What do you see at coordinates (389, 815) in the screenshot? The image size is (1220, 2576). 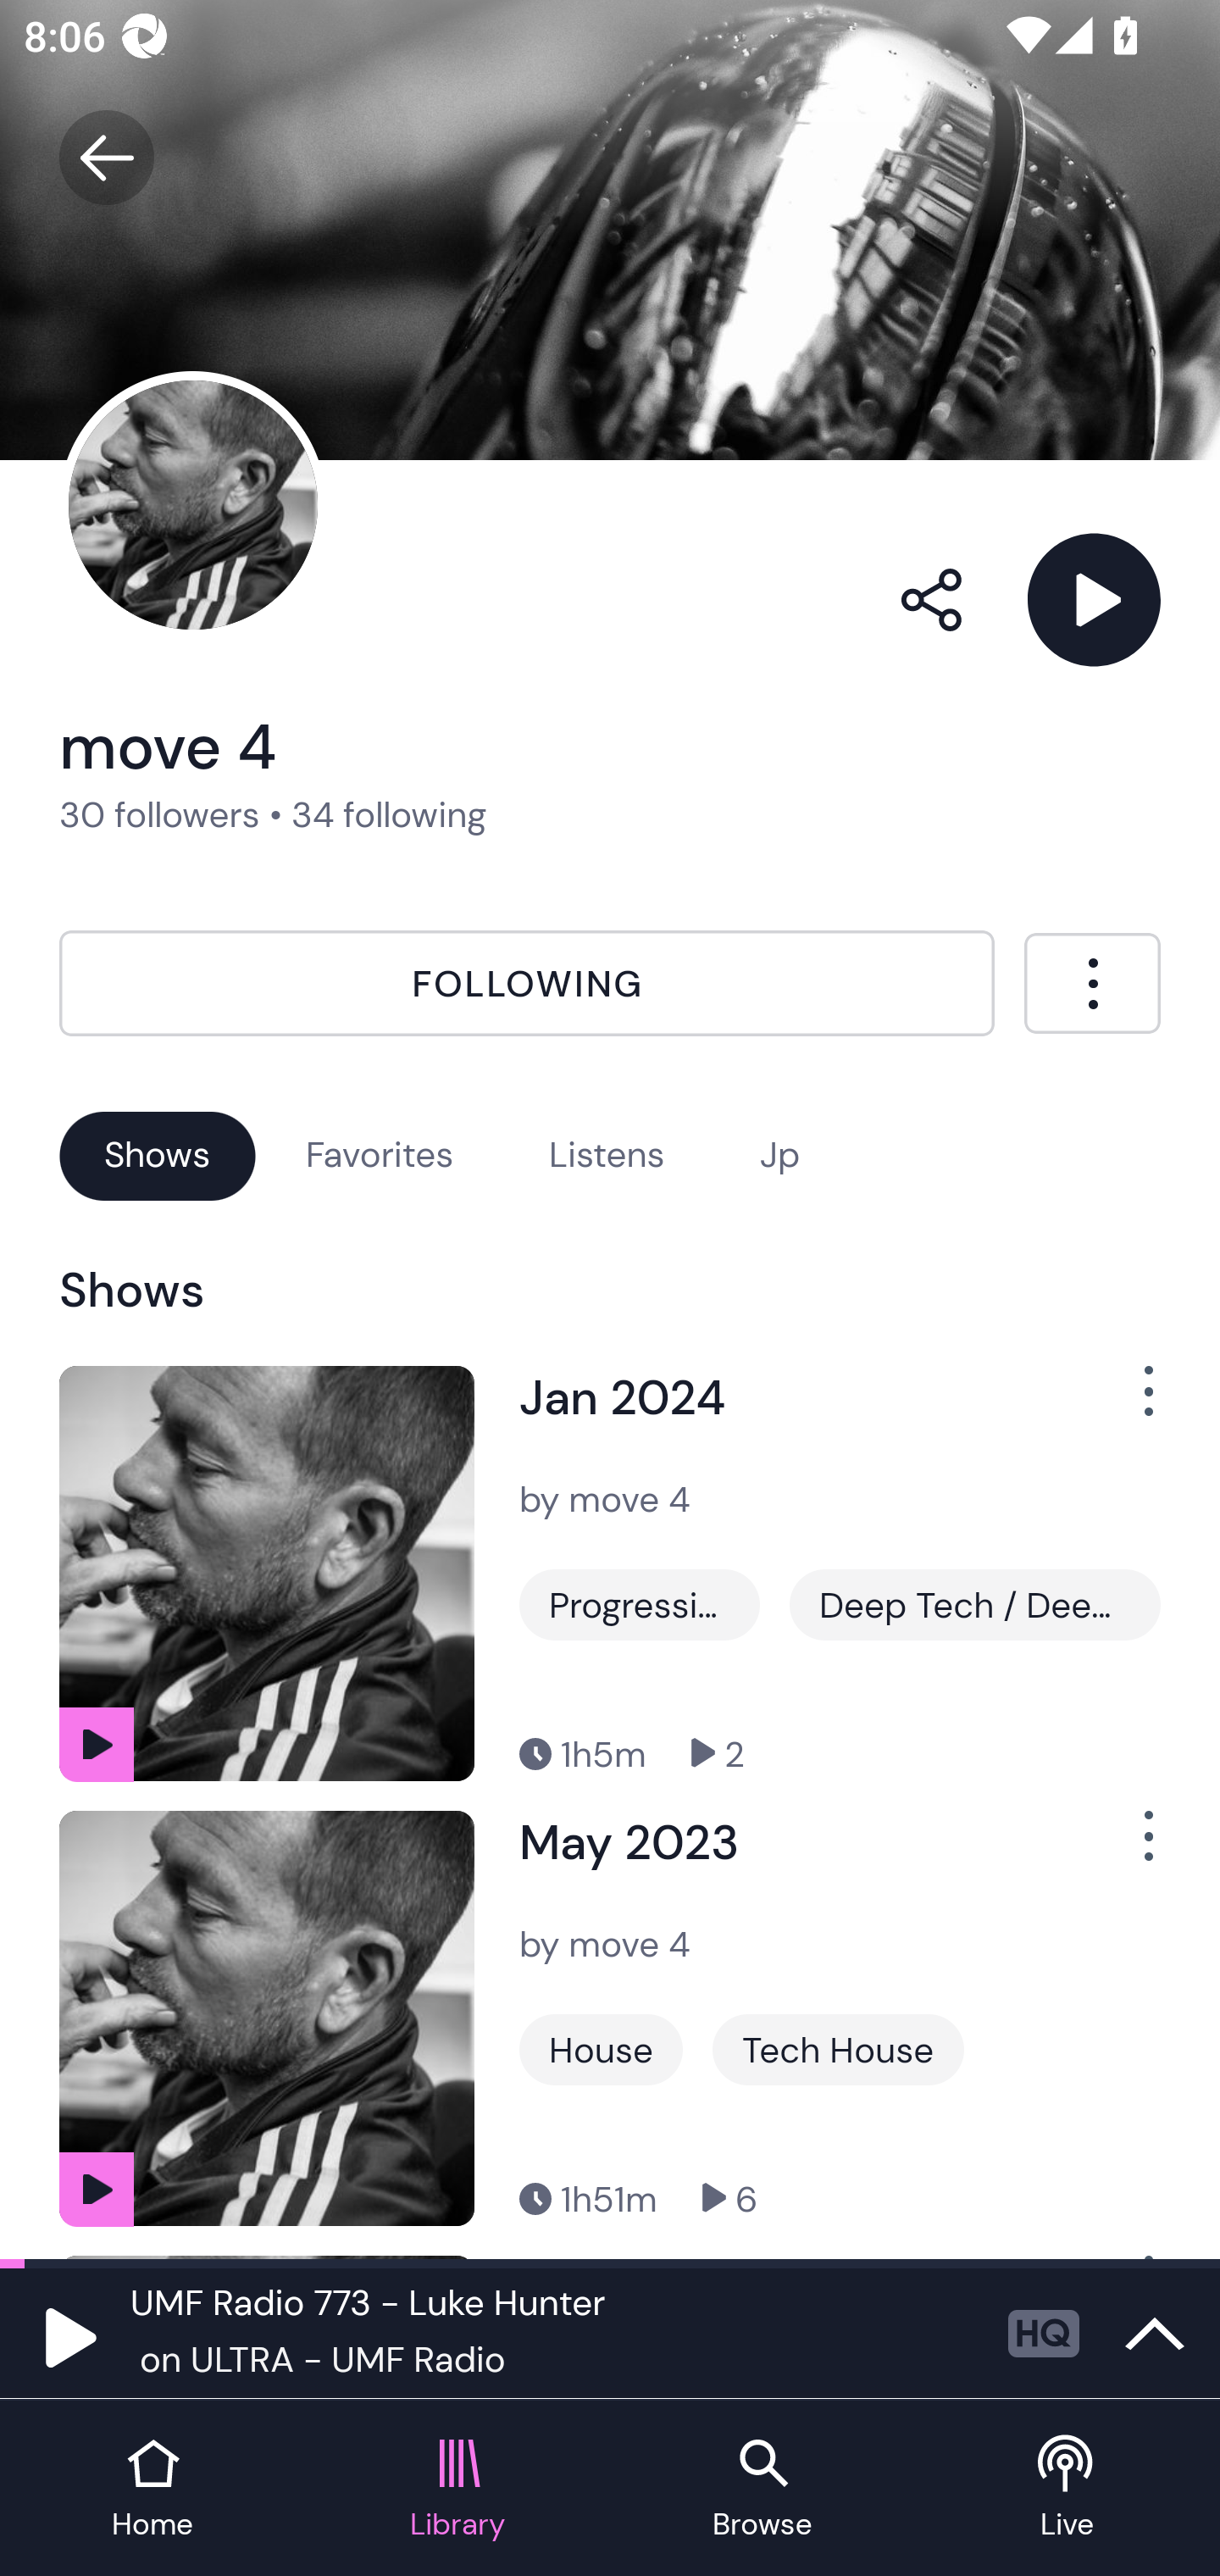 I see `34 following` at bounding box center [389, 815].